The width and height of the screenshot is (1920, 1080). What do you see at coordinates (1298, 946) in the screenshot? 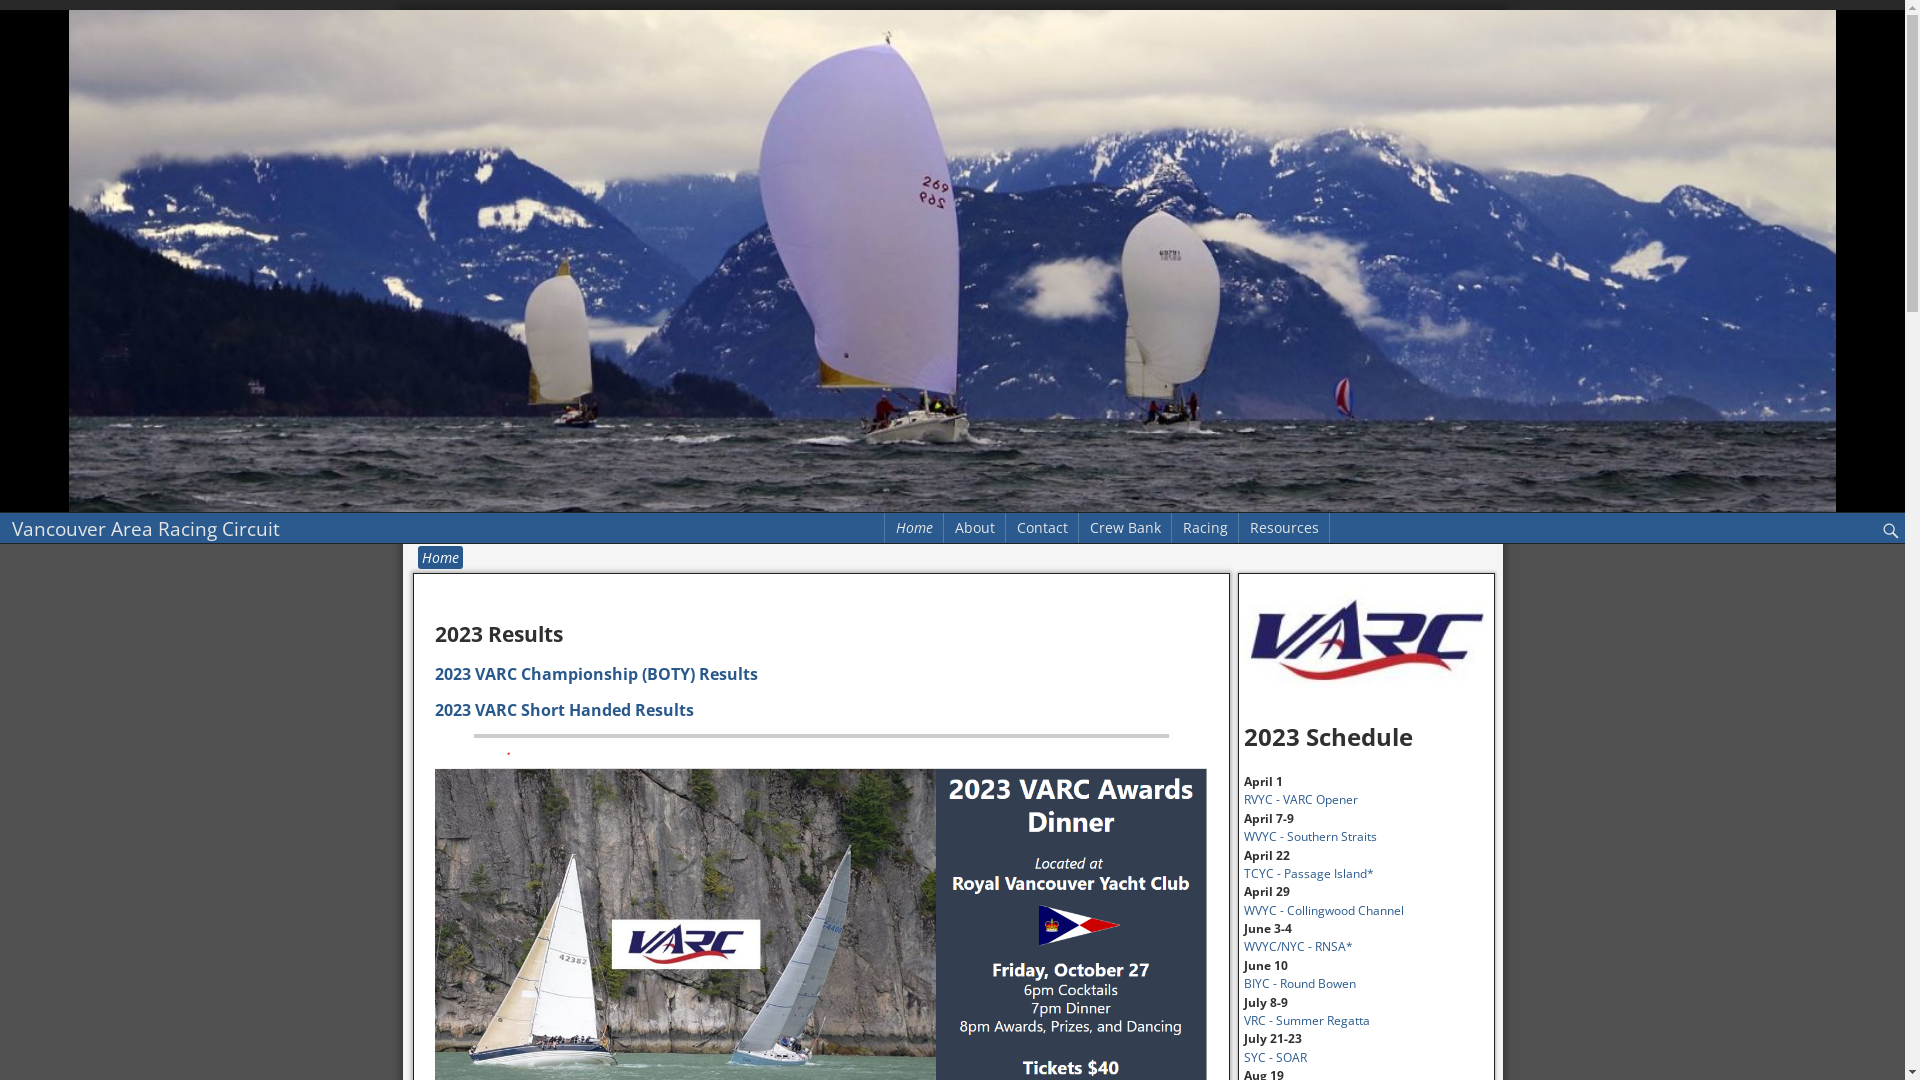
I see `WVYC/NYC - RNSA*` at bounding box center [1298, 946].